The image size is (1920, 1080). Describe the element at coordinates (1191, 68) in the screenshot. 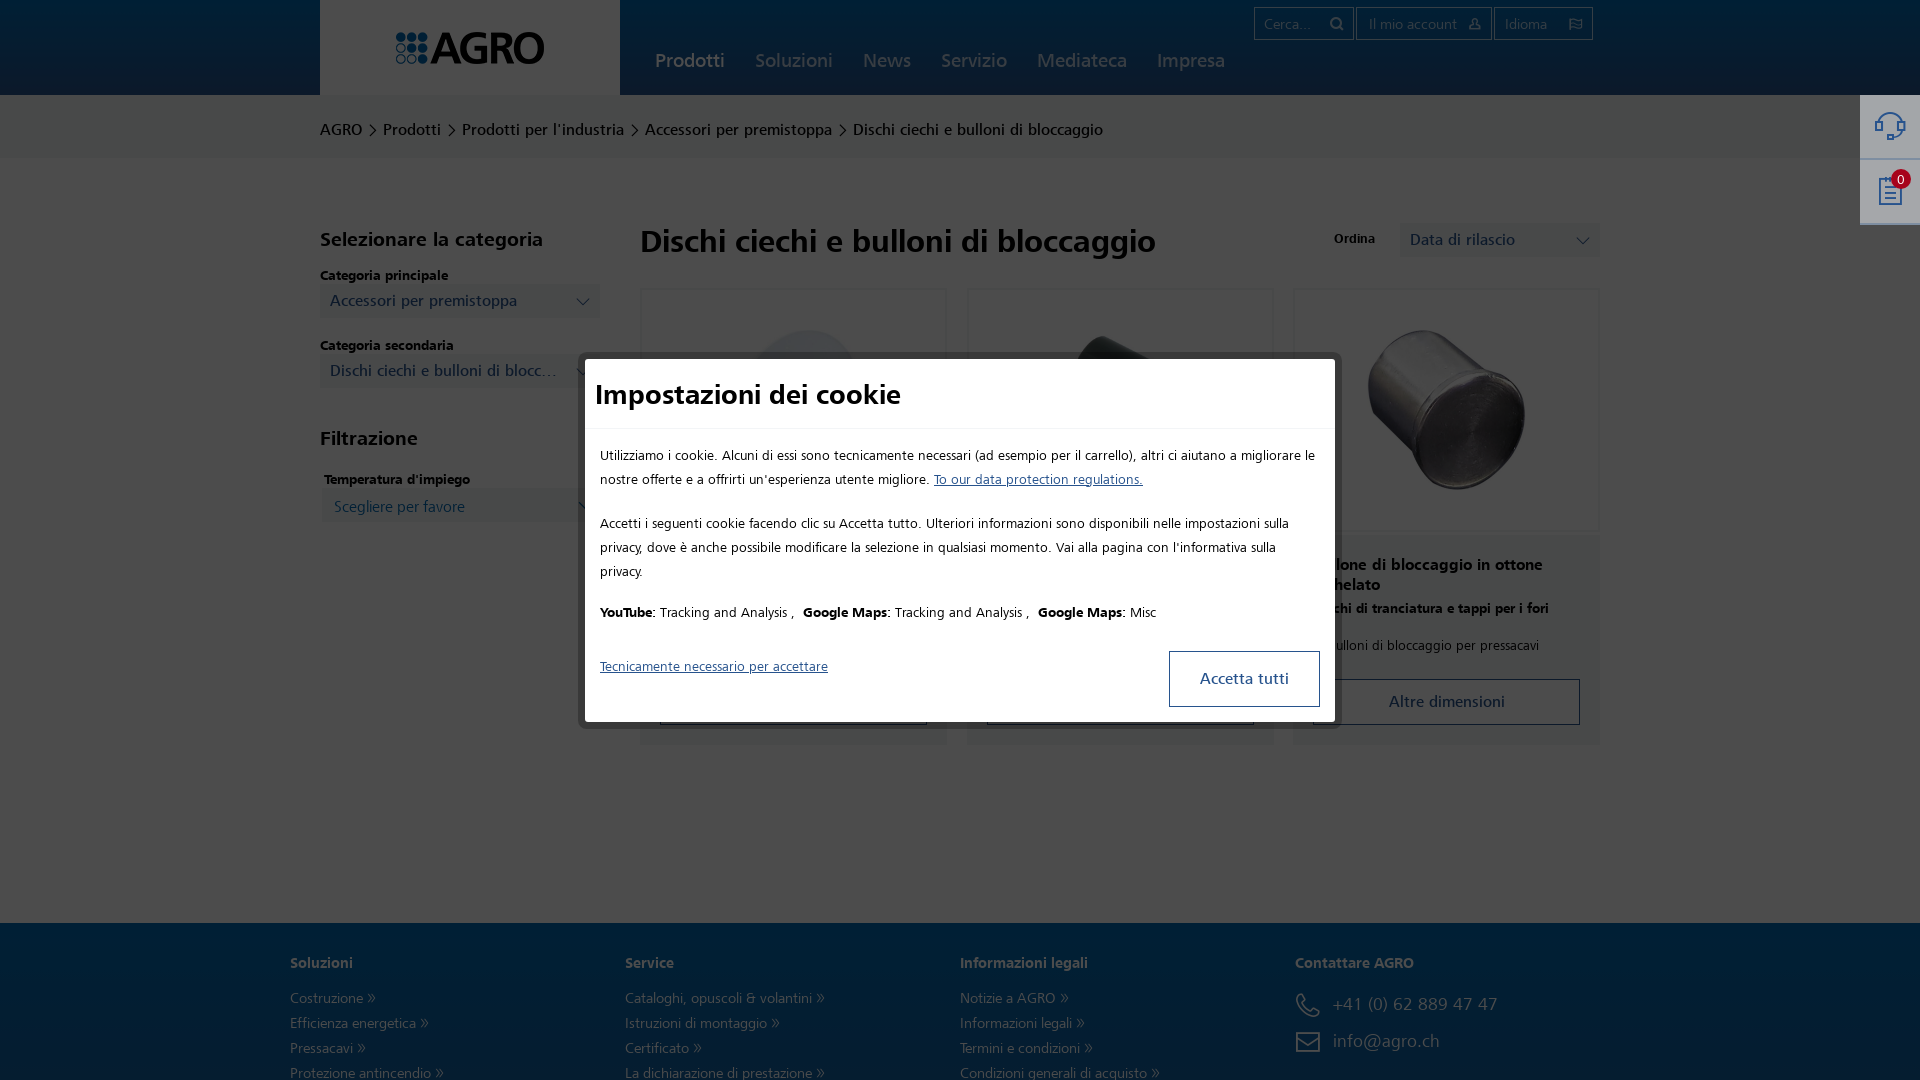

I see `Impresa` at that location.